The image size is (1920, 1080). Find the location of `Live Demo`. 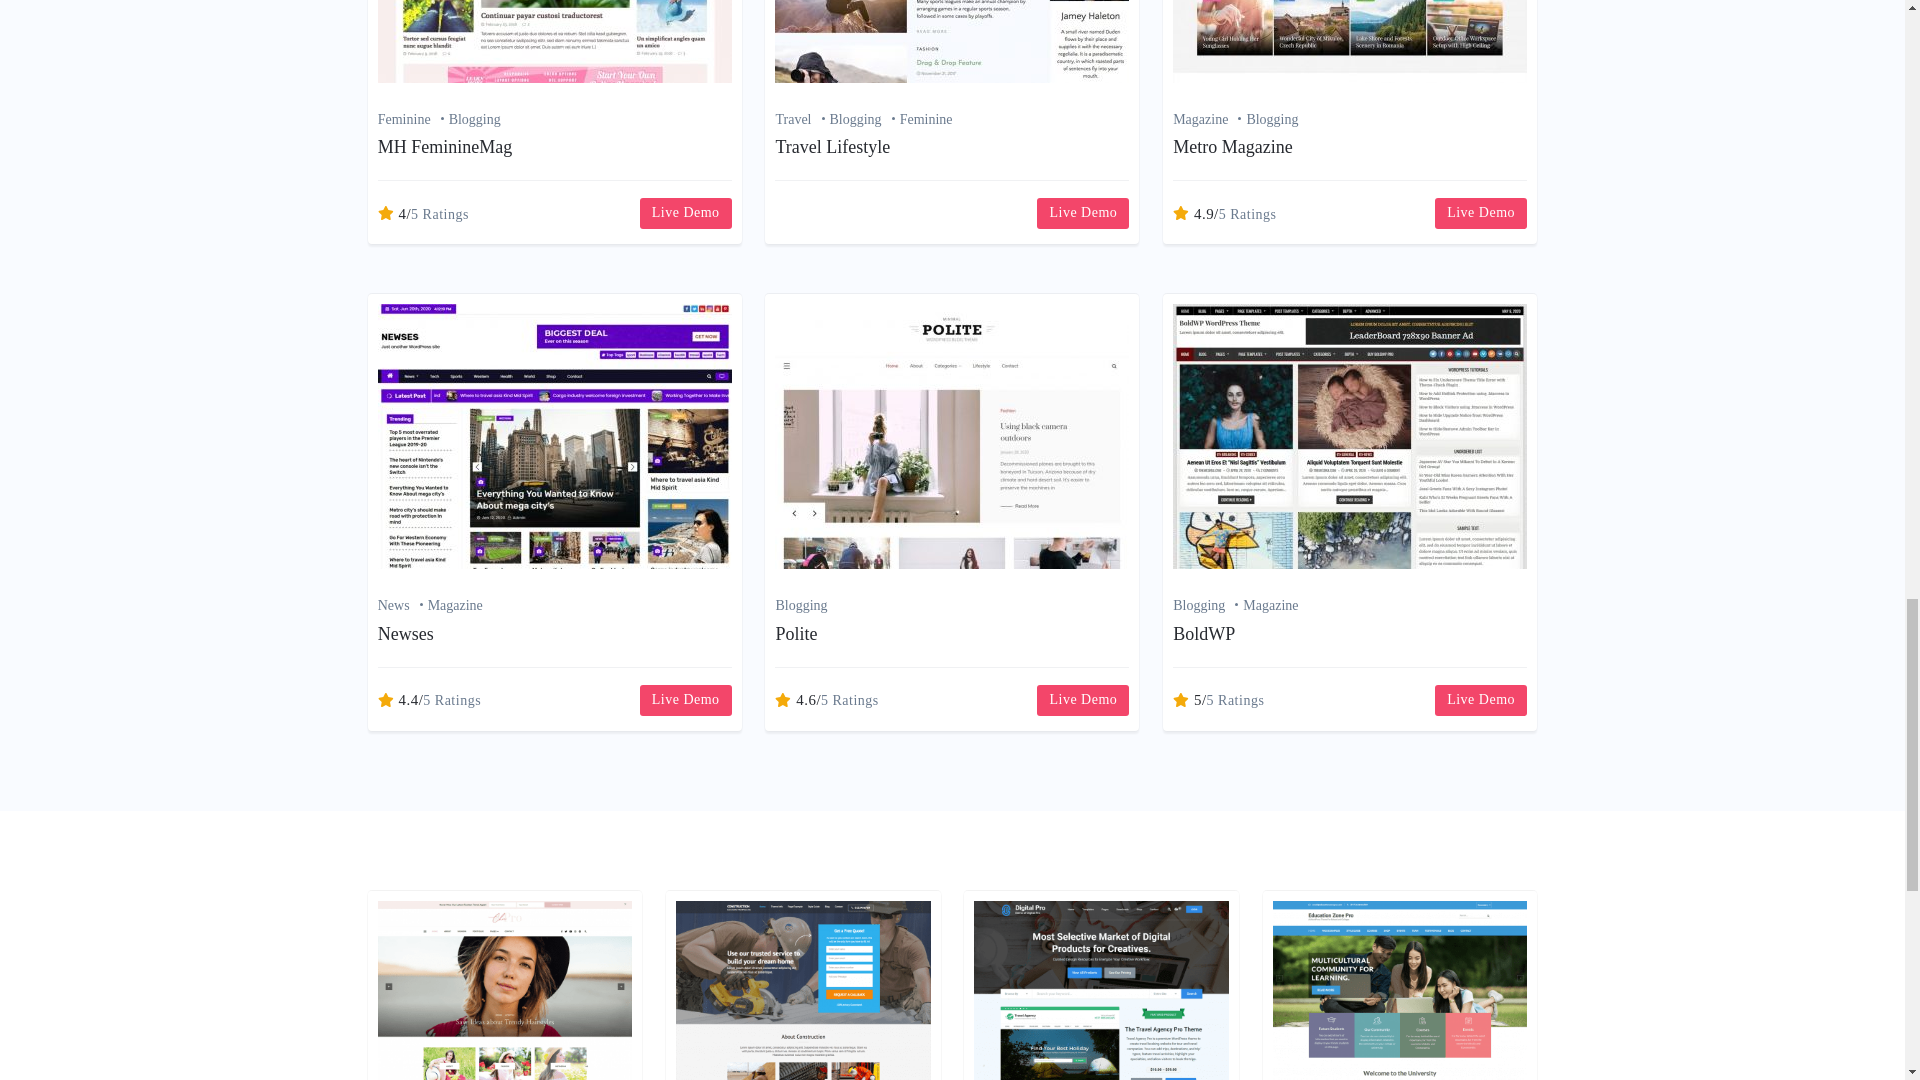

Live Demo is located at coordinates (1082, 212).